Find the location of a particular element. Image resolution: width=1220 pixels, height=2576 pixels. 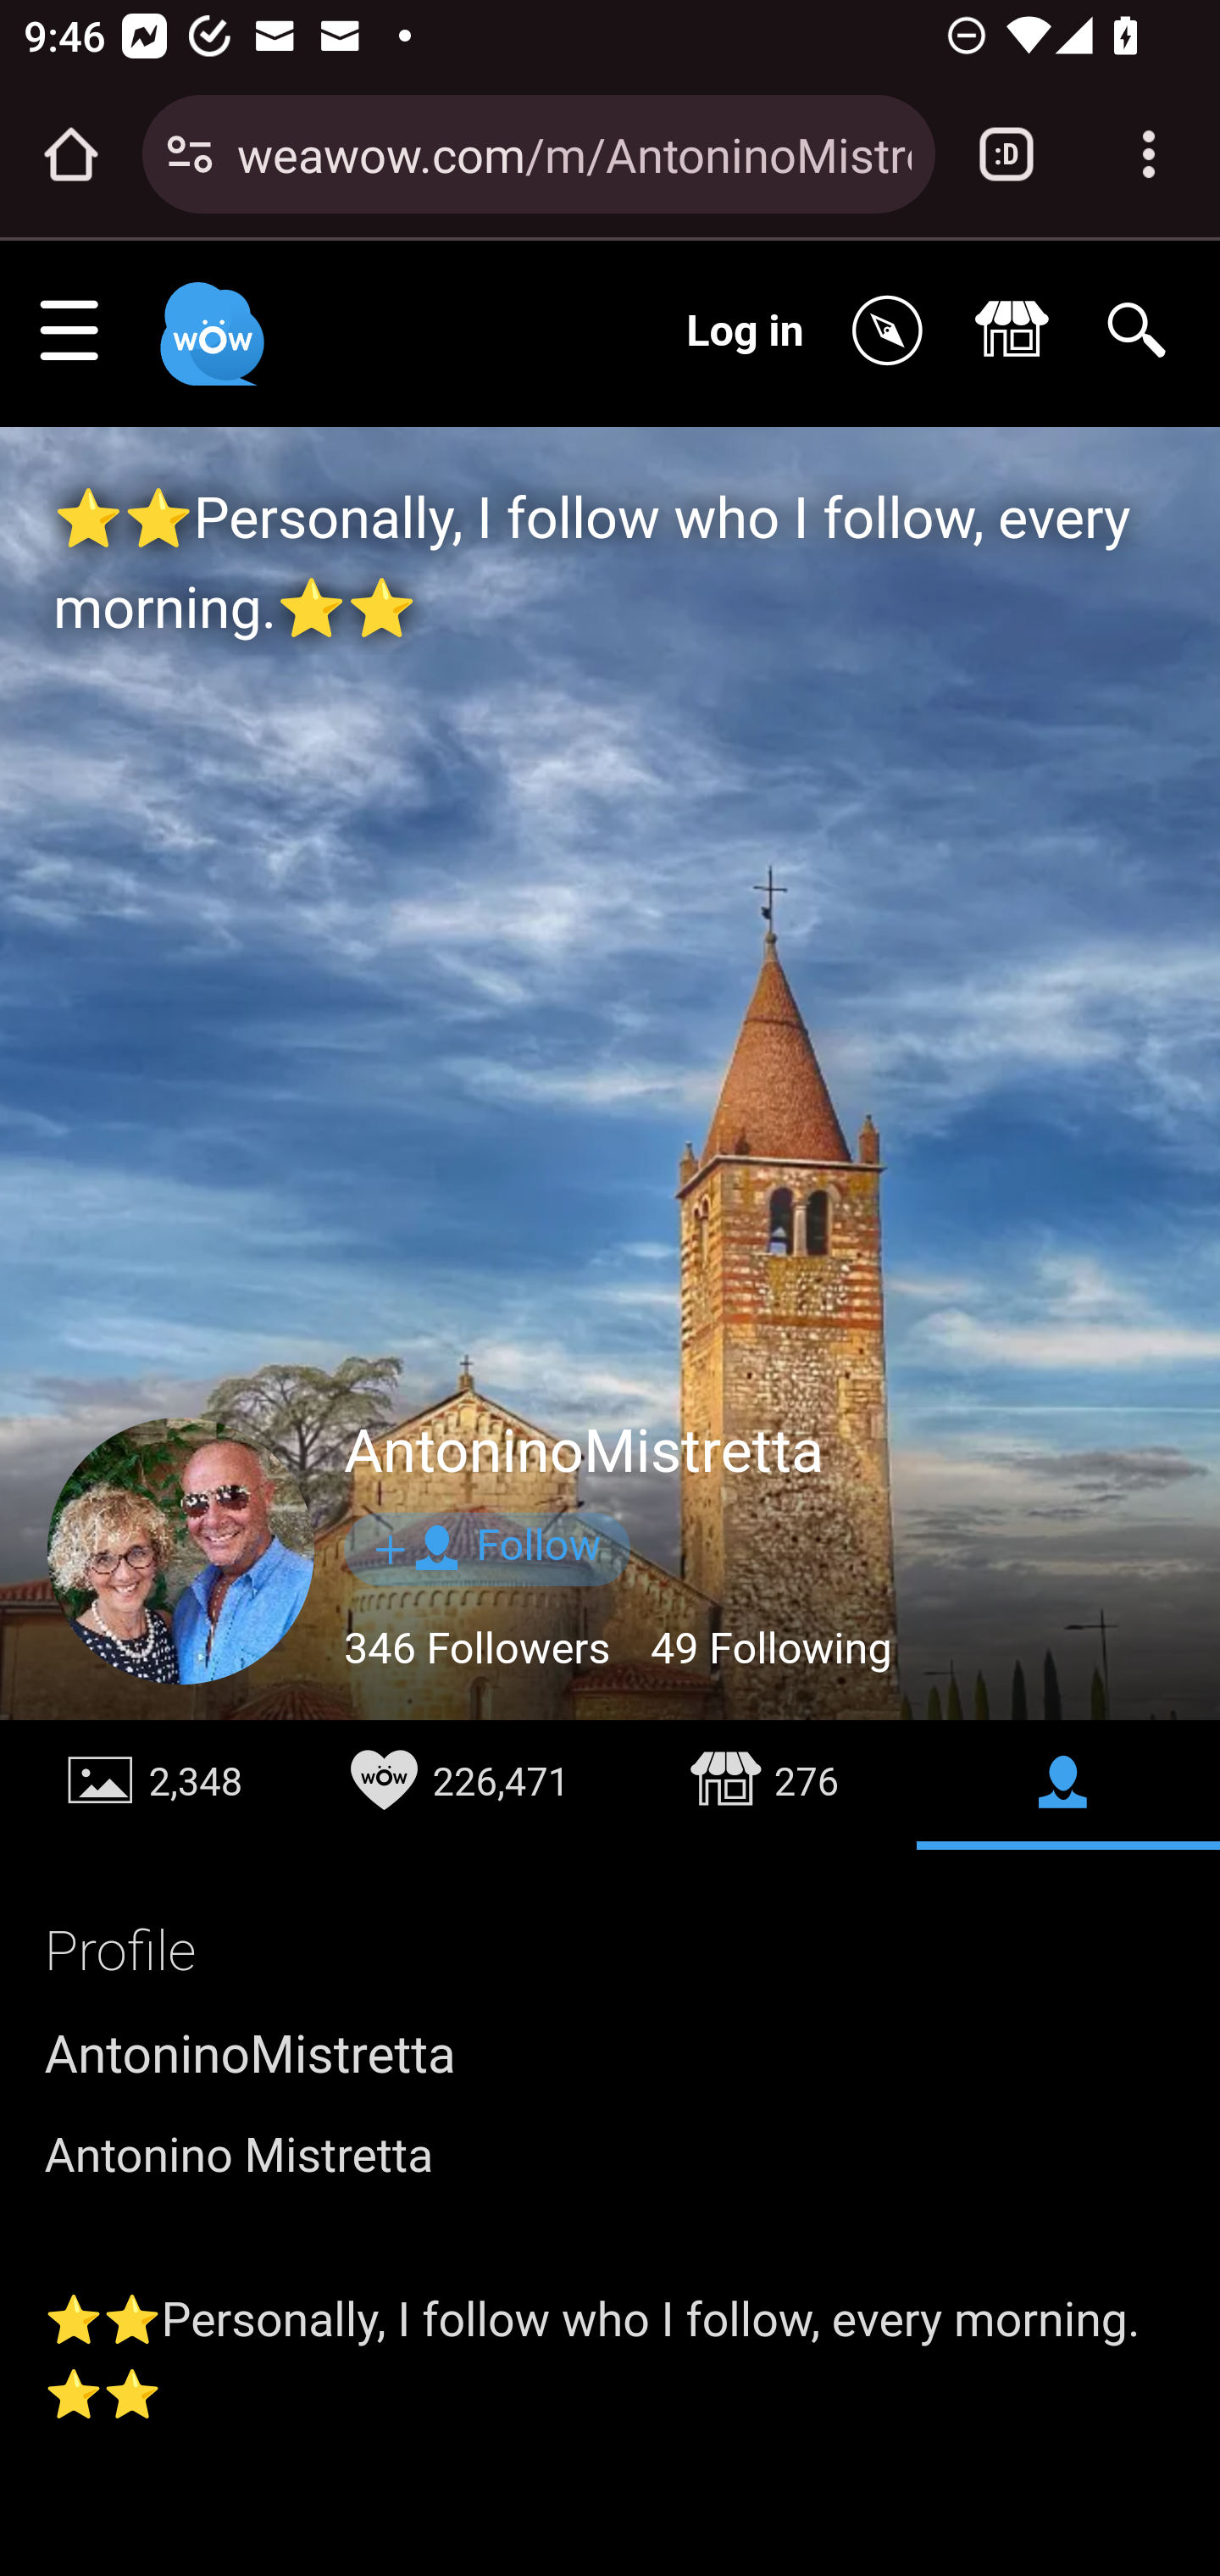

Open the home page is located at coordinates (71, 154).